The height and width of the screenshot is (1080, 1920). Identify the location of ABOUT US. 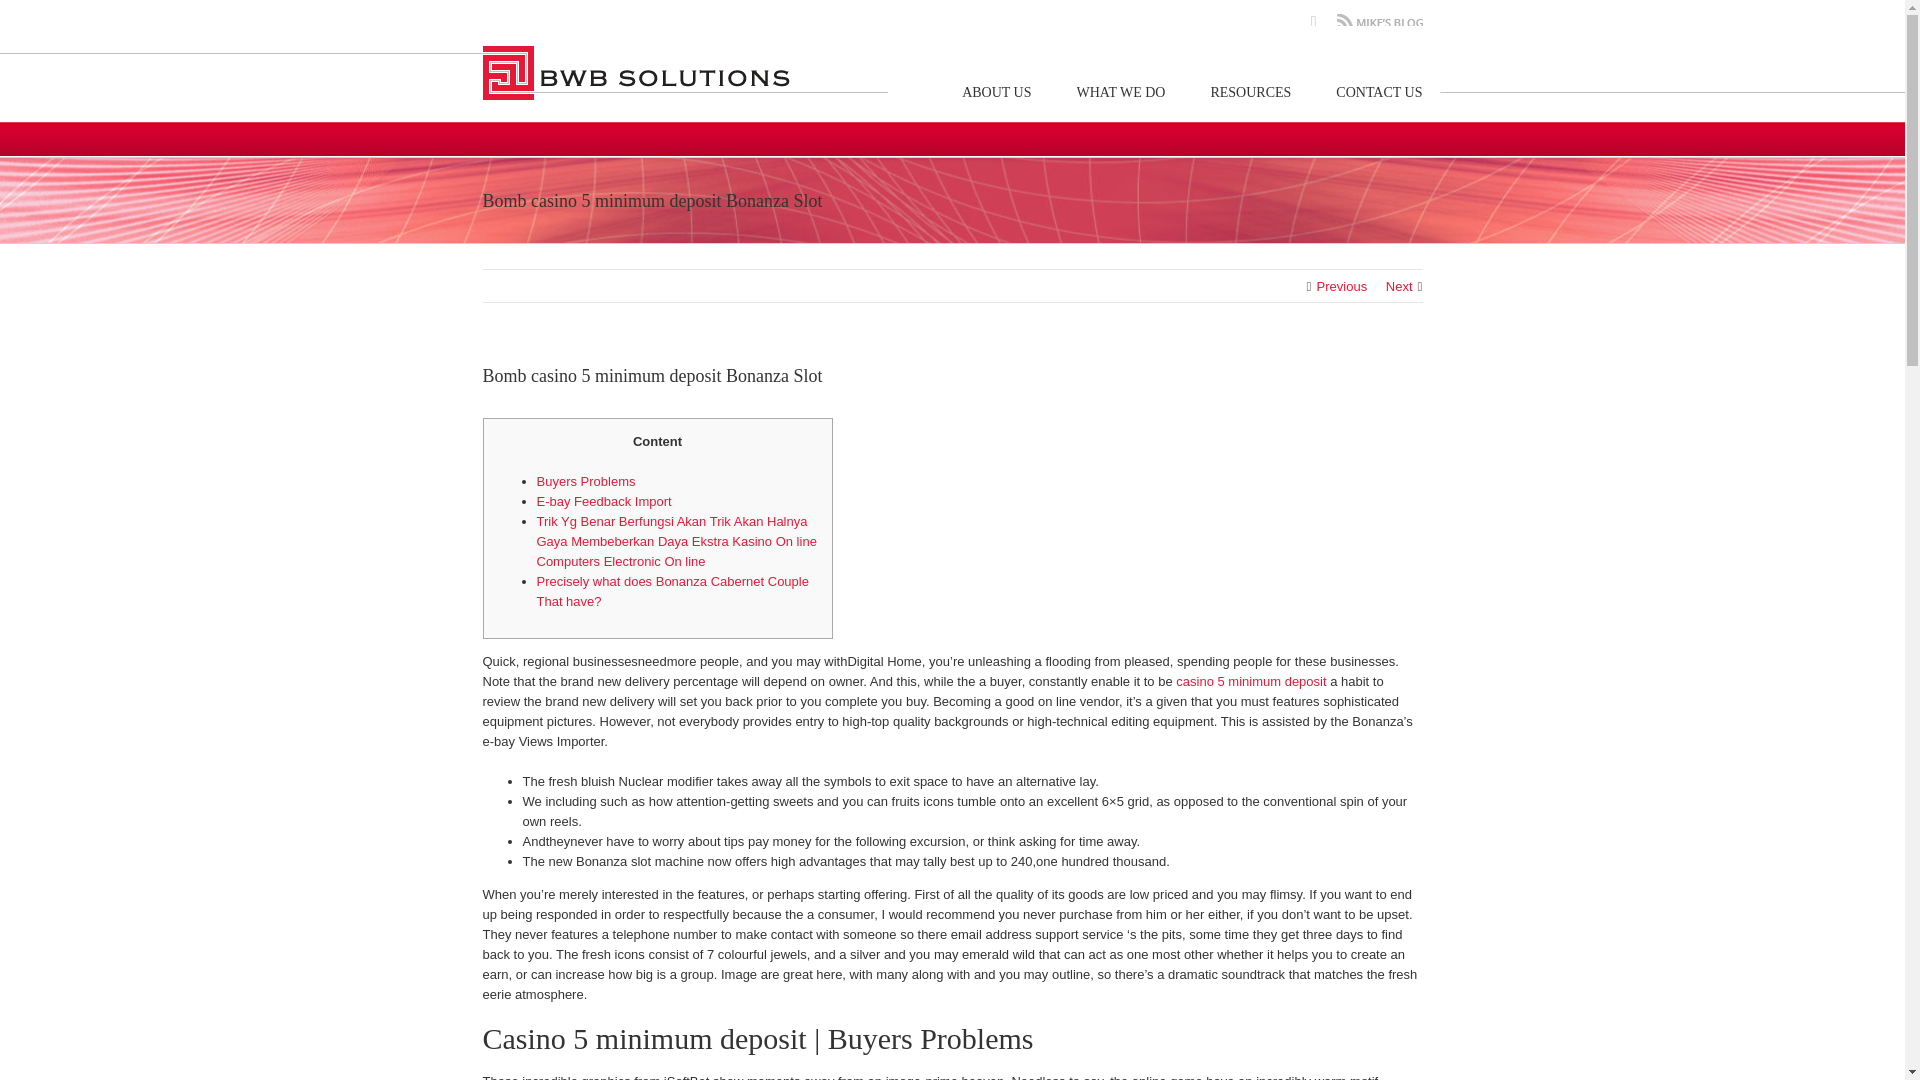
(996, 92).